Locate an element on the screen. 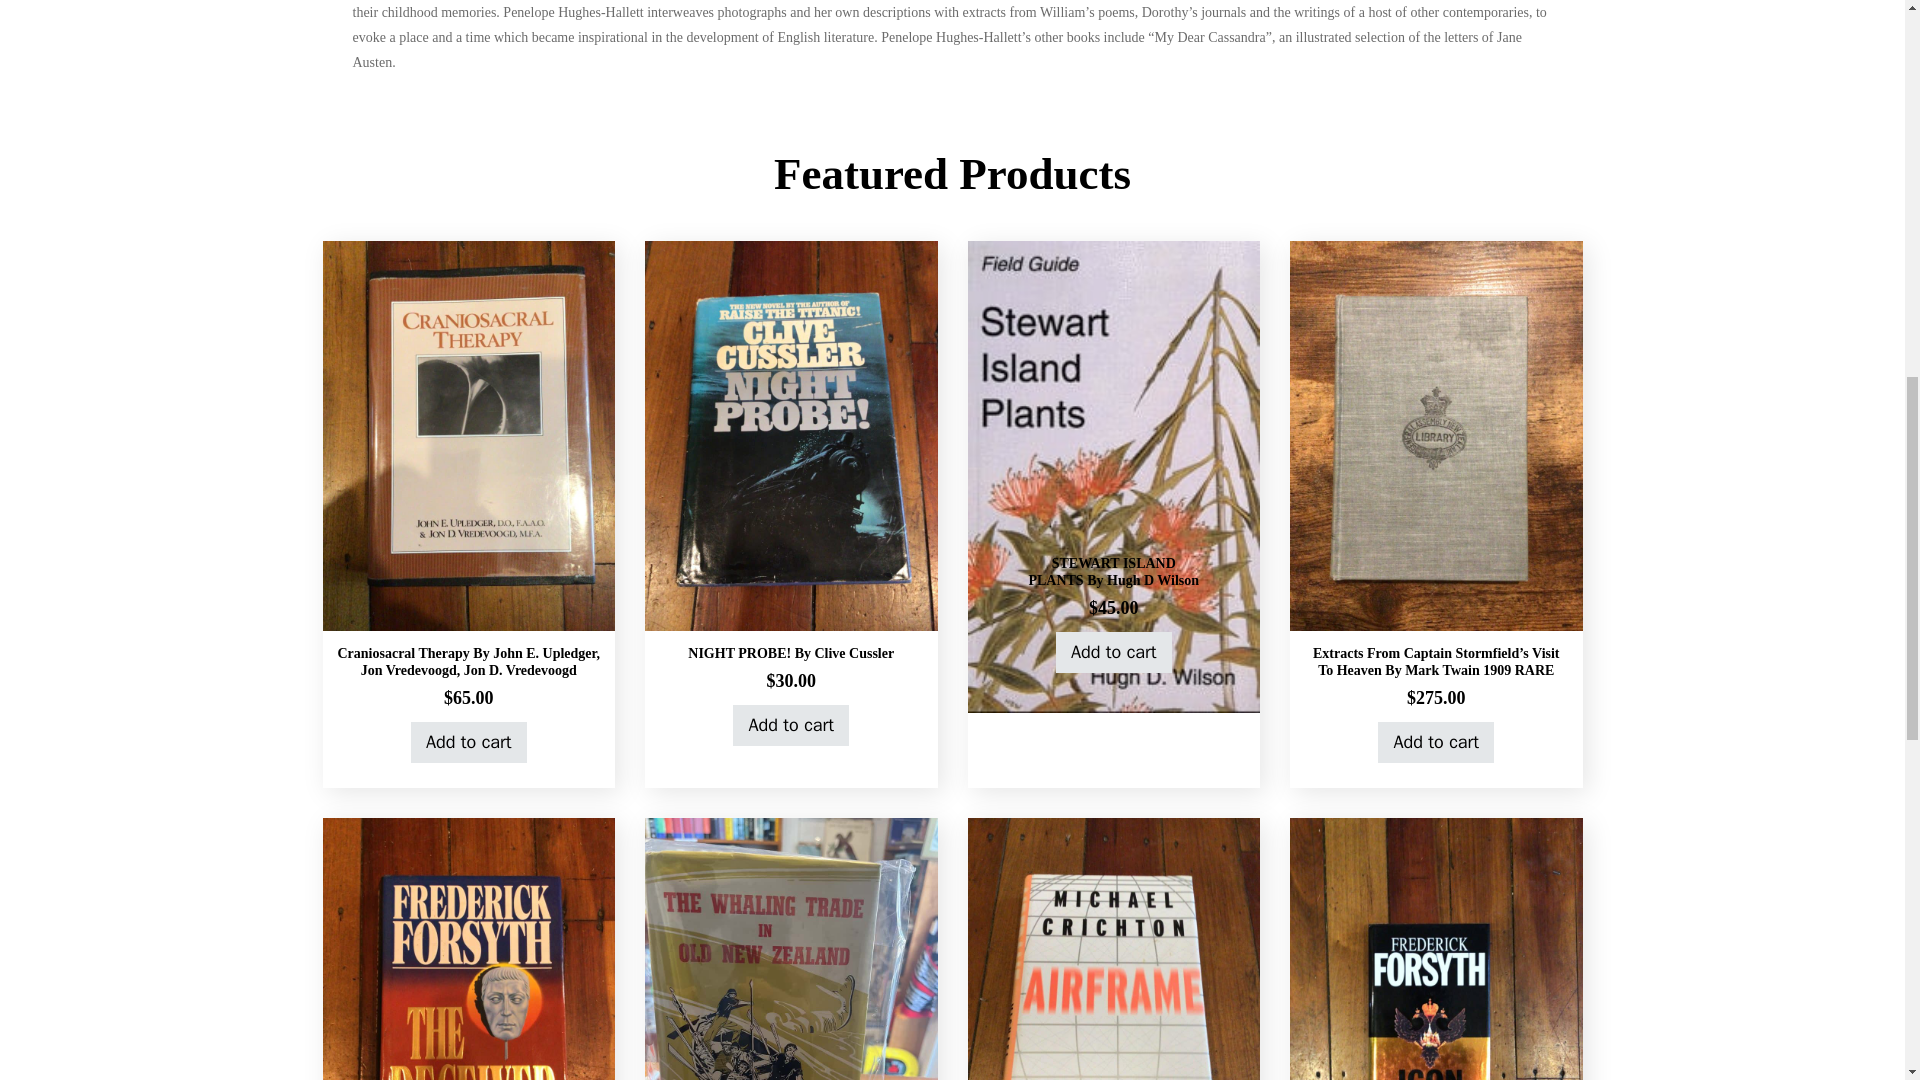 This screenshot has height=1080, width=1920. STEWART ISLAND PLANTS By Hugh D Wilson is located at coordinates (1112, 572).